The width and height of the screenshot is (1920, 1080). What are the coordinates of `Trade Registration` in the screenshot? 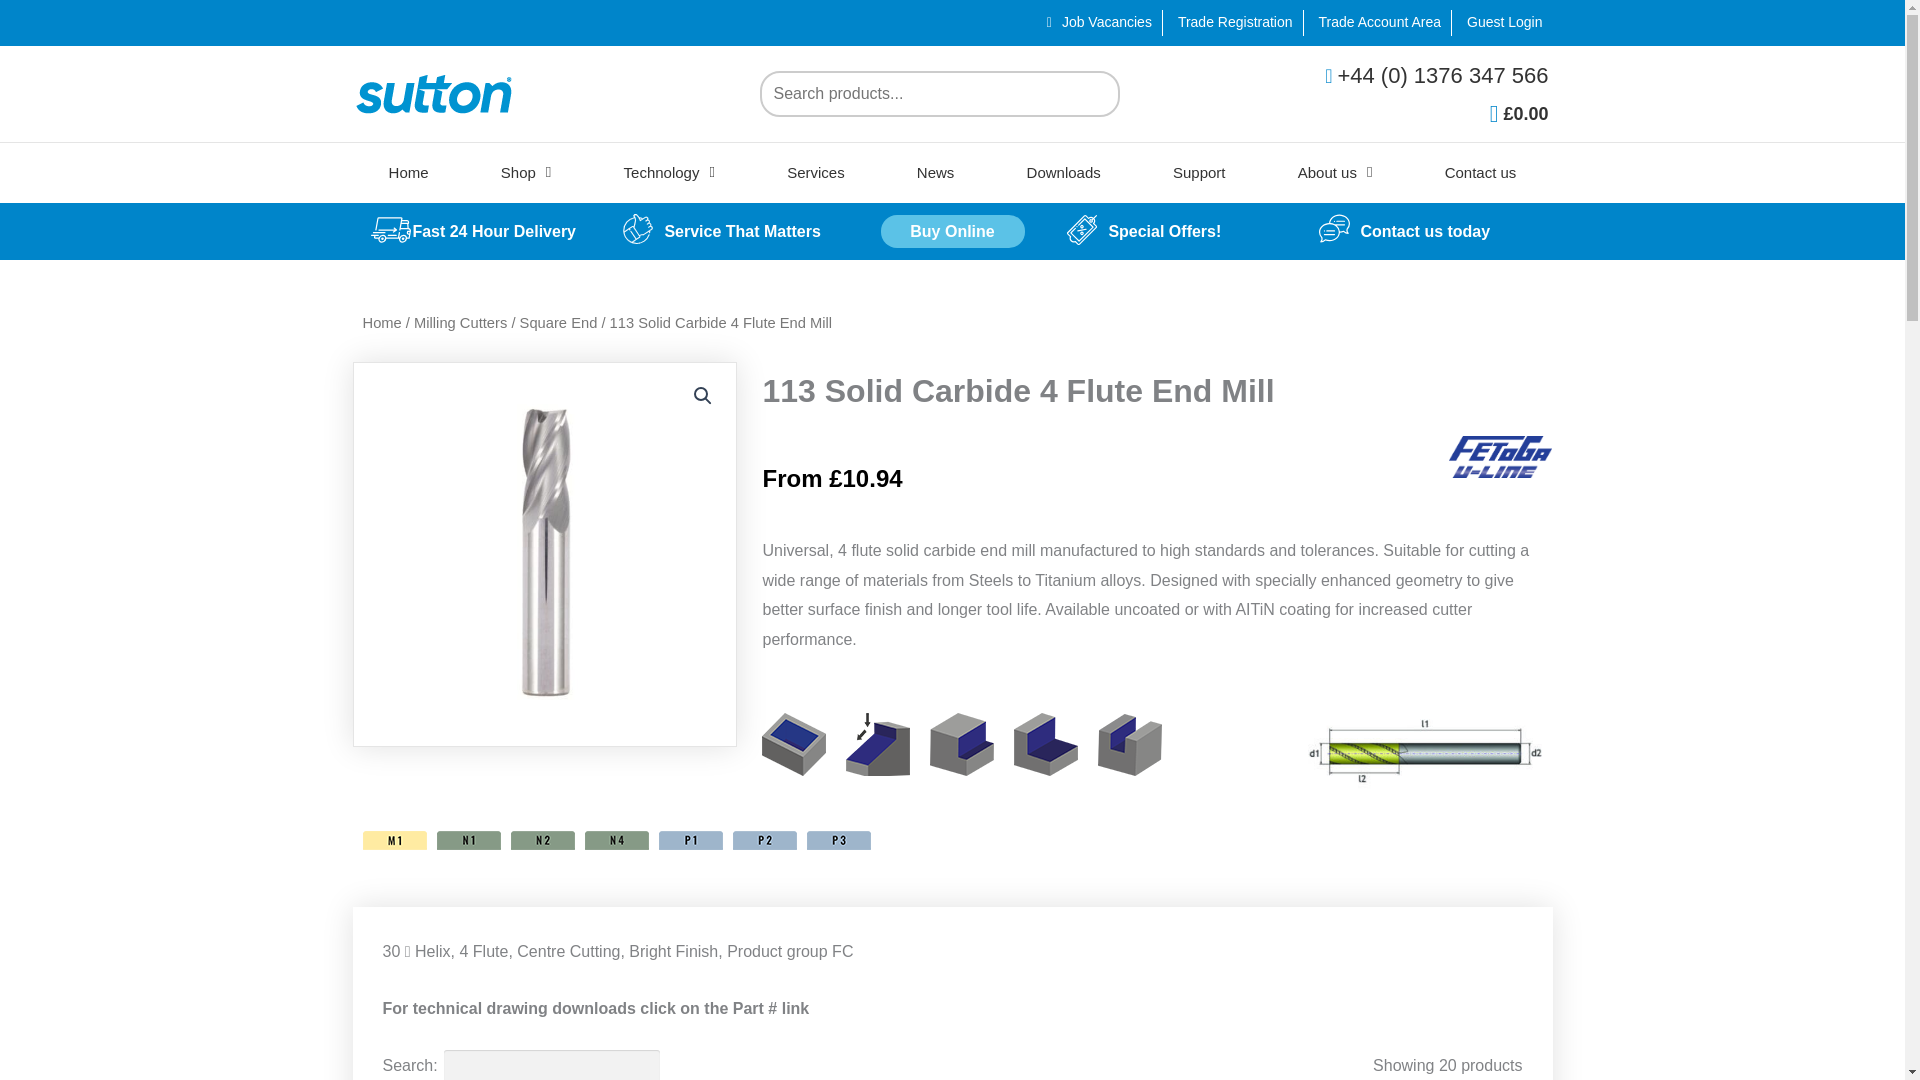 It's located at (1232, 22).